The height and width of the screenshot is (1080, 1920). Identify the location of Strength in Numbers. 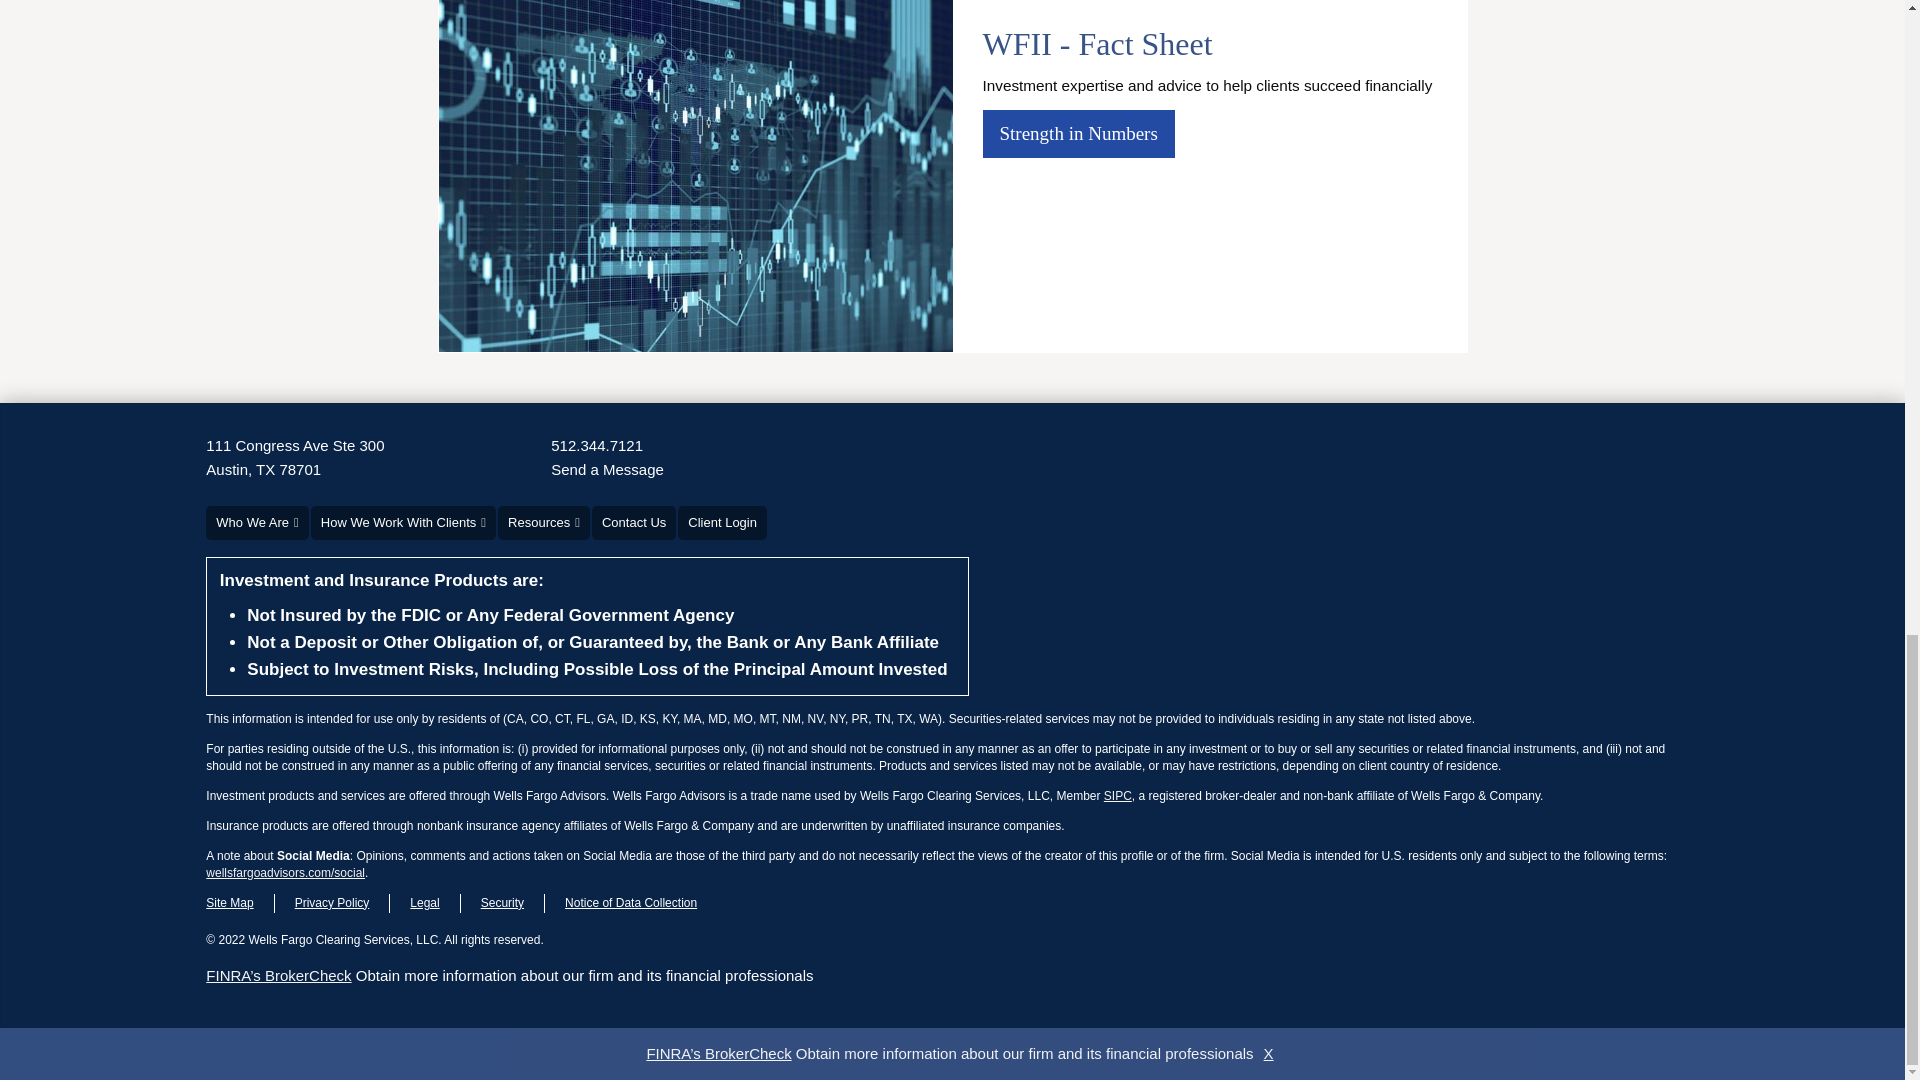
(597, 446).